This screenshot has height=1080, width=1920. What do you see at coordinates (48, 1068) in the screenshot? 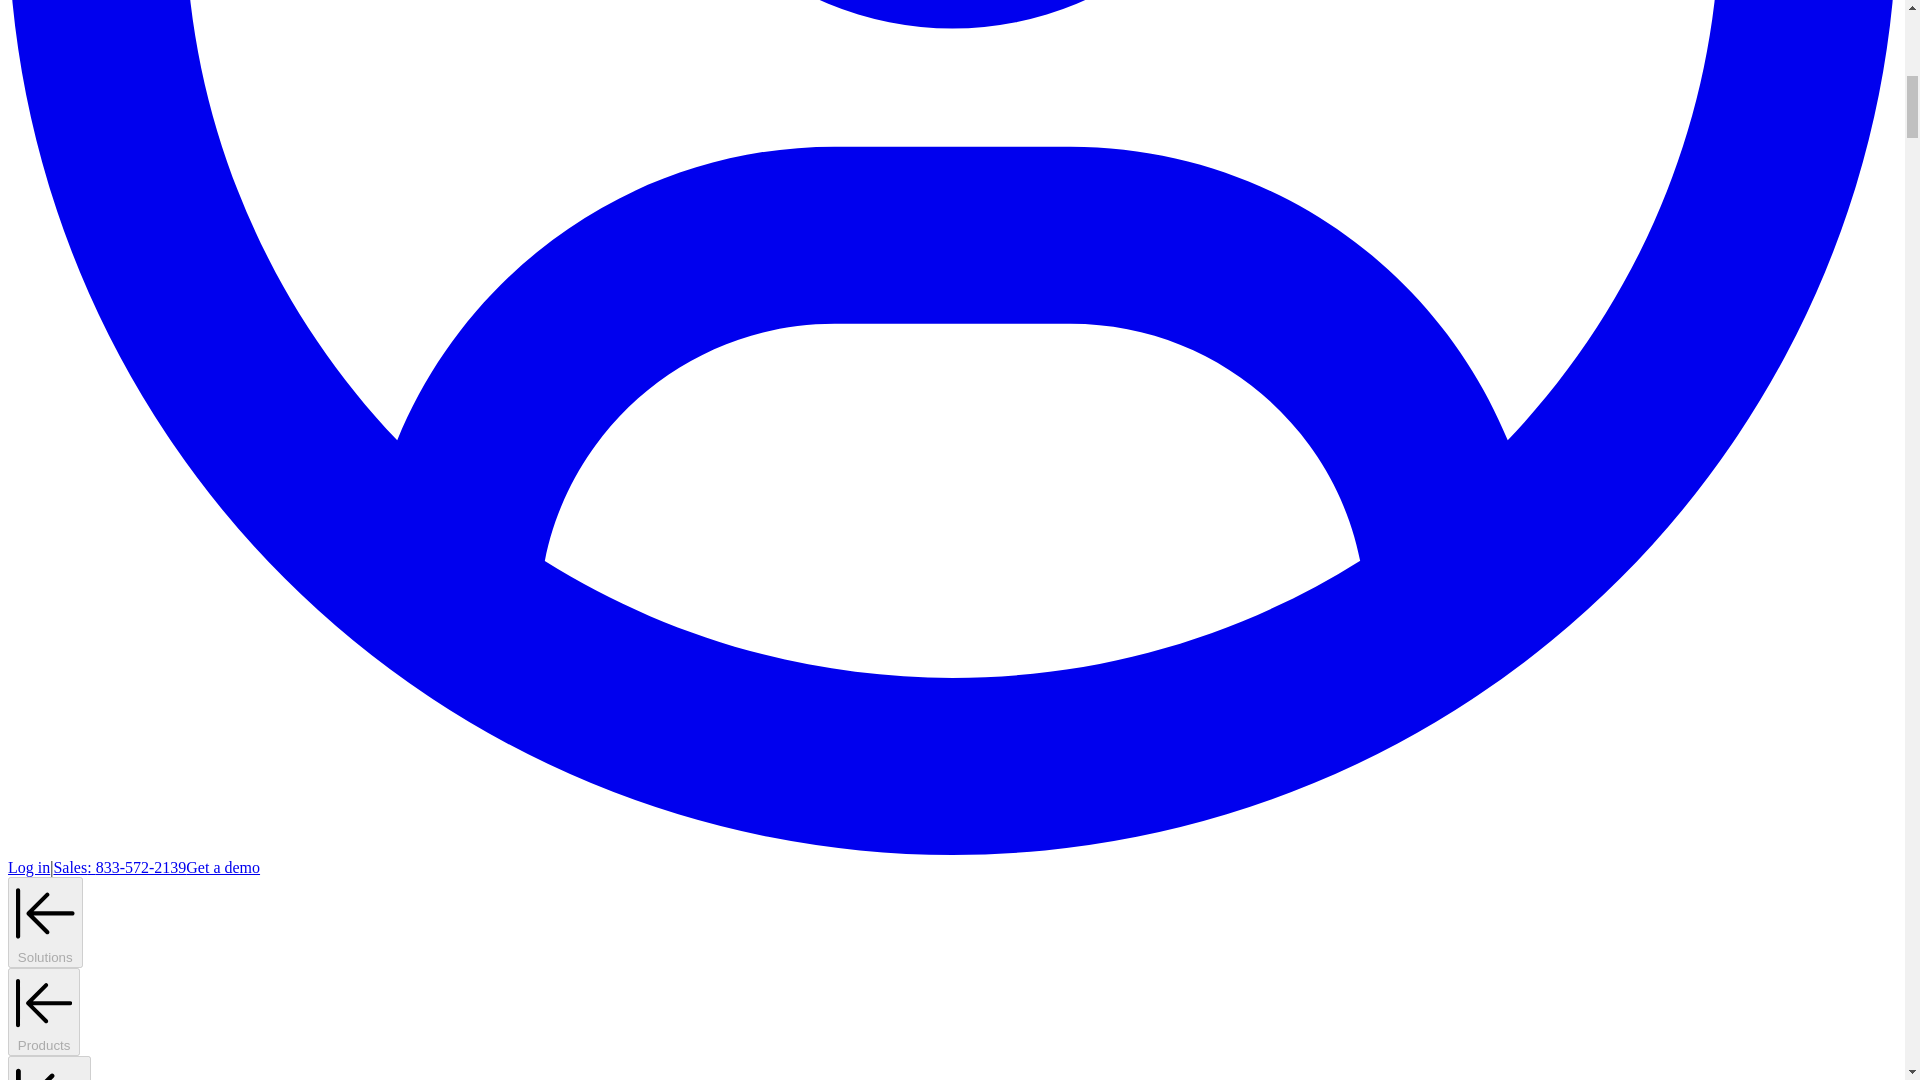
I see `Resources` at bounding box center [48, 1068].